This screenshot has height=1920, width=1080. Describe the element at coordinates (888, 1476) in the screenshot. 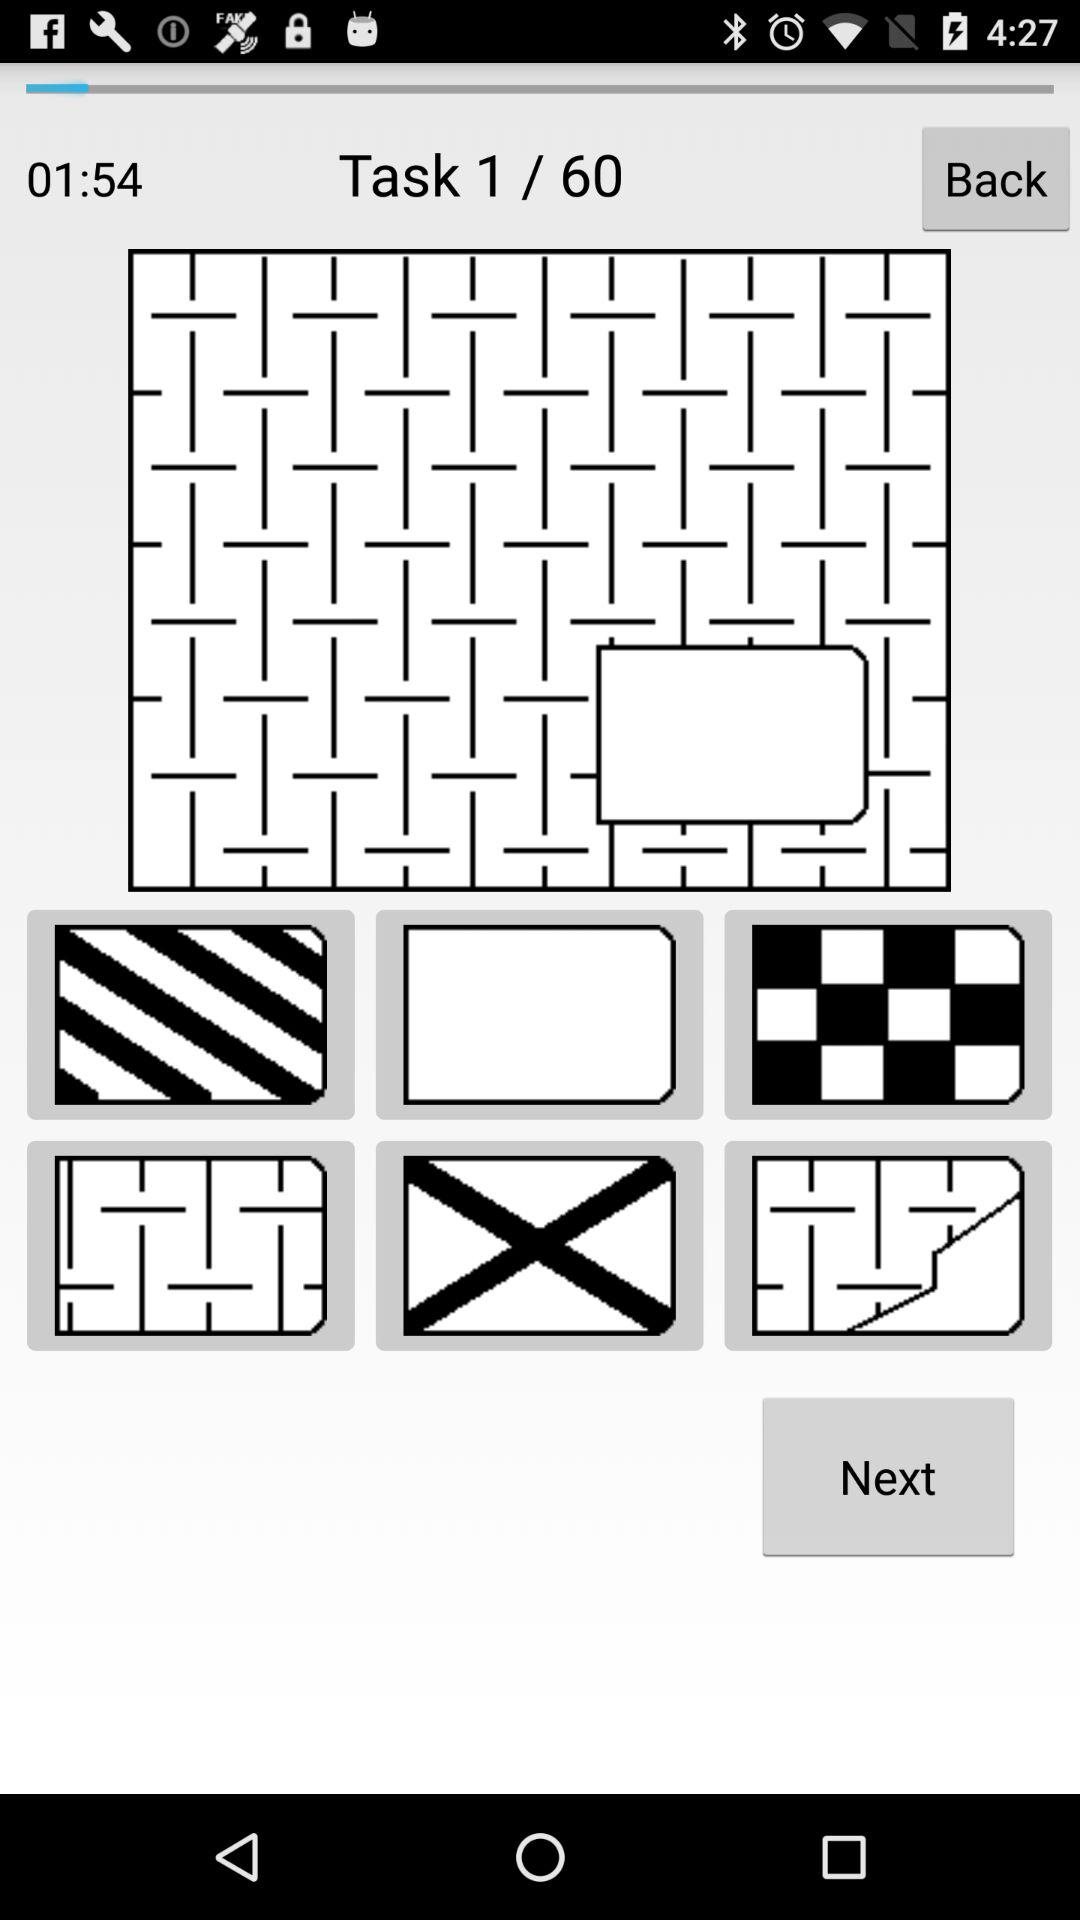

I see `turn off the button at the bottom right corner` at that location.